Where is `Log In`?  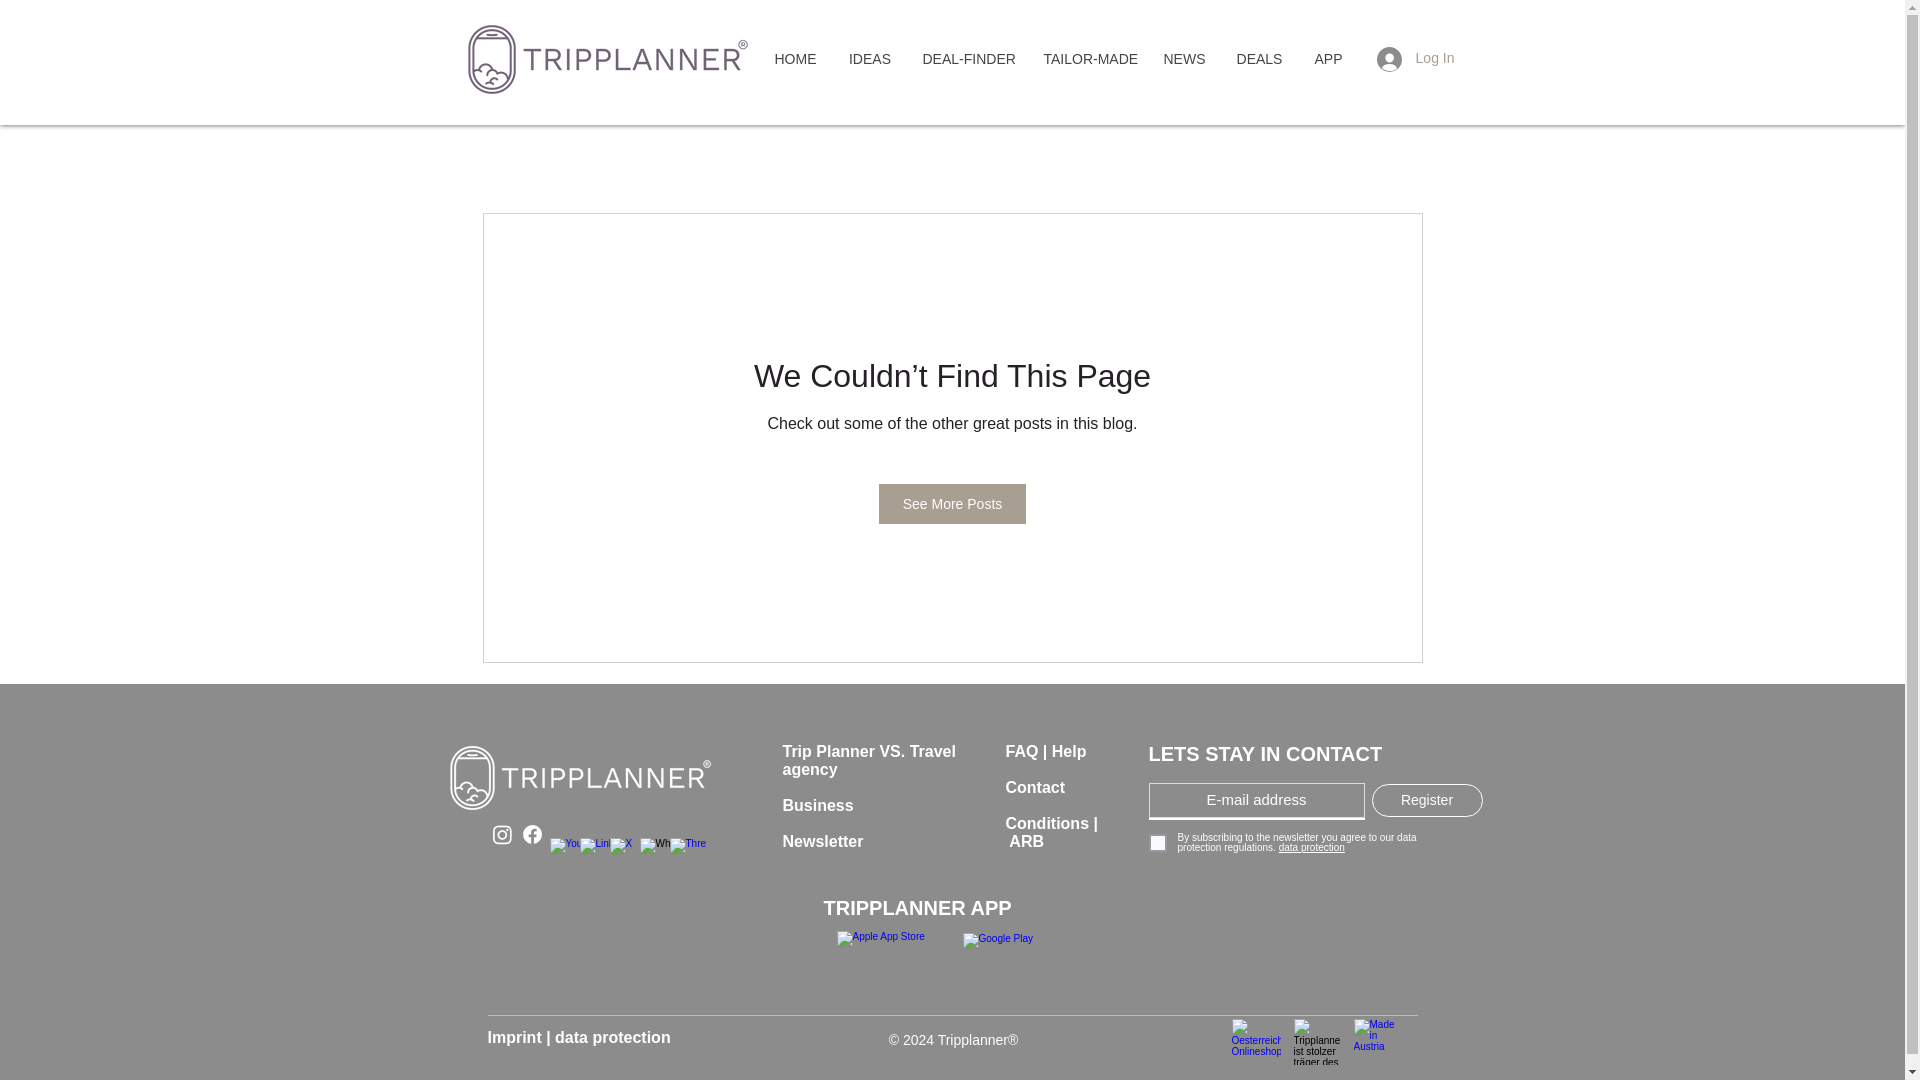 Log In is located at coordinates (1416, 58).